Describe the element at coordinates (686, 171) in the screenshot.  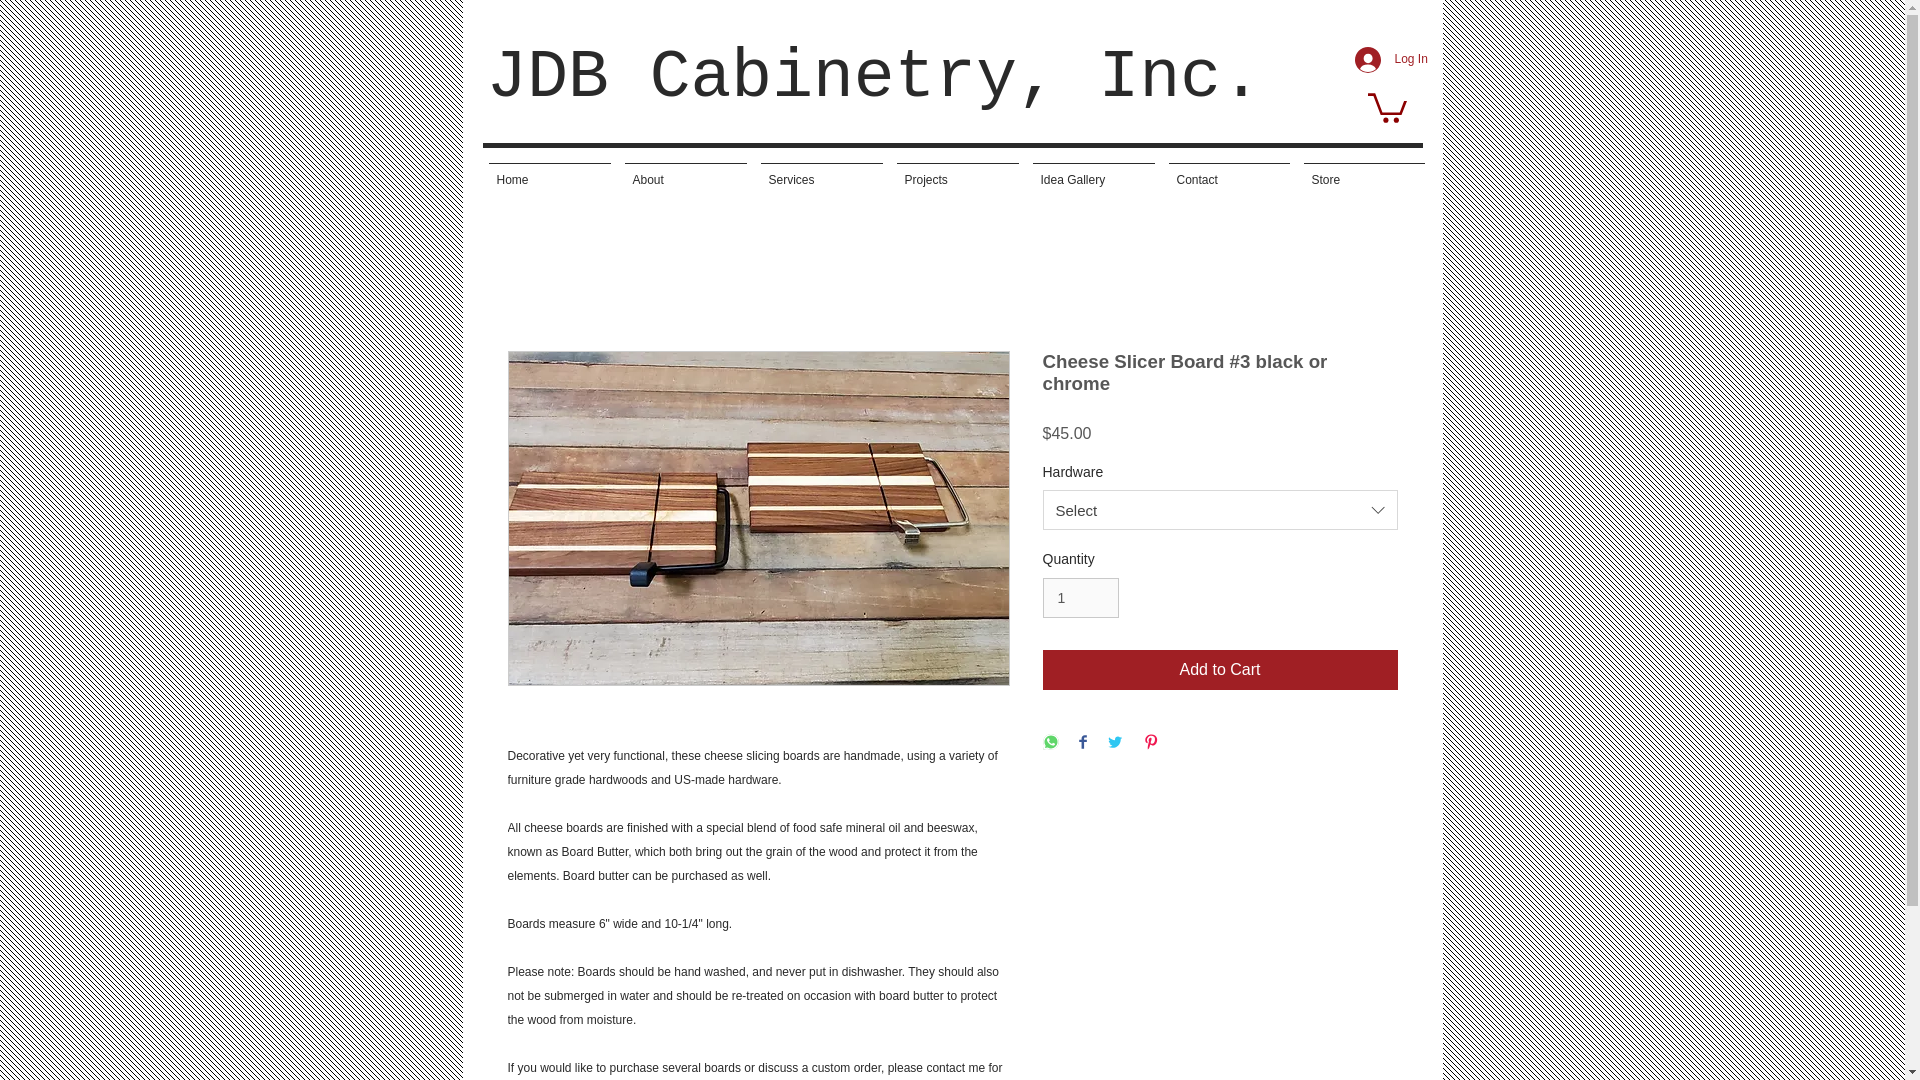
I see `About` at that location.